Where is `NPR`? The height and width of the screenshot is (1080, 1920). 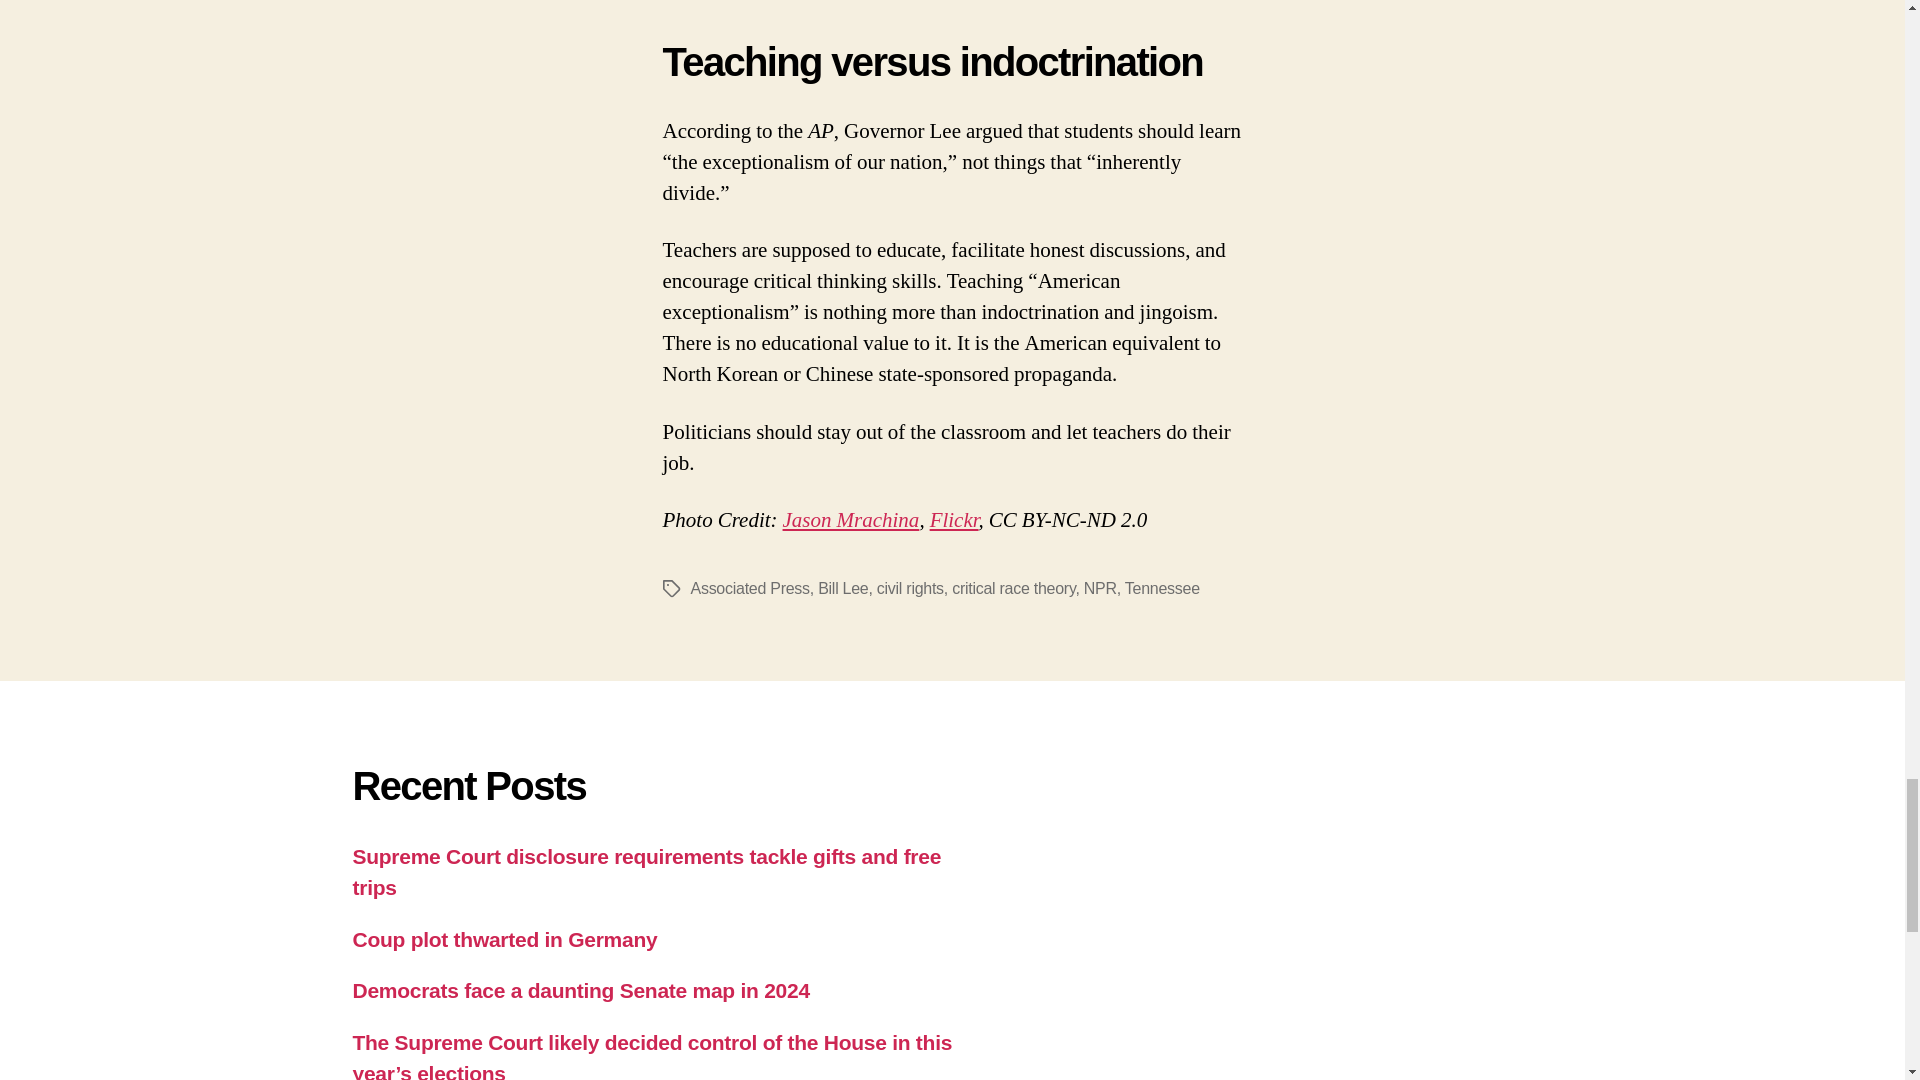 NPR is located at coordinates (1100, 588).